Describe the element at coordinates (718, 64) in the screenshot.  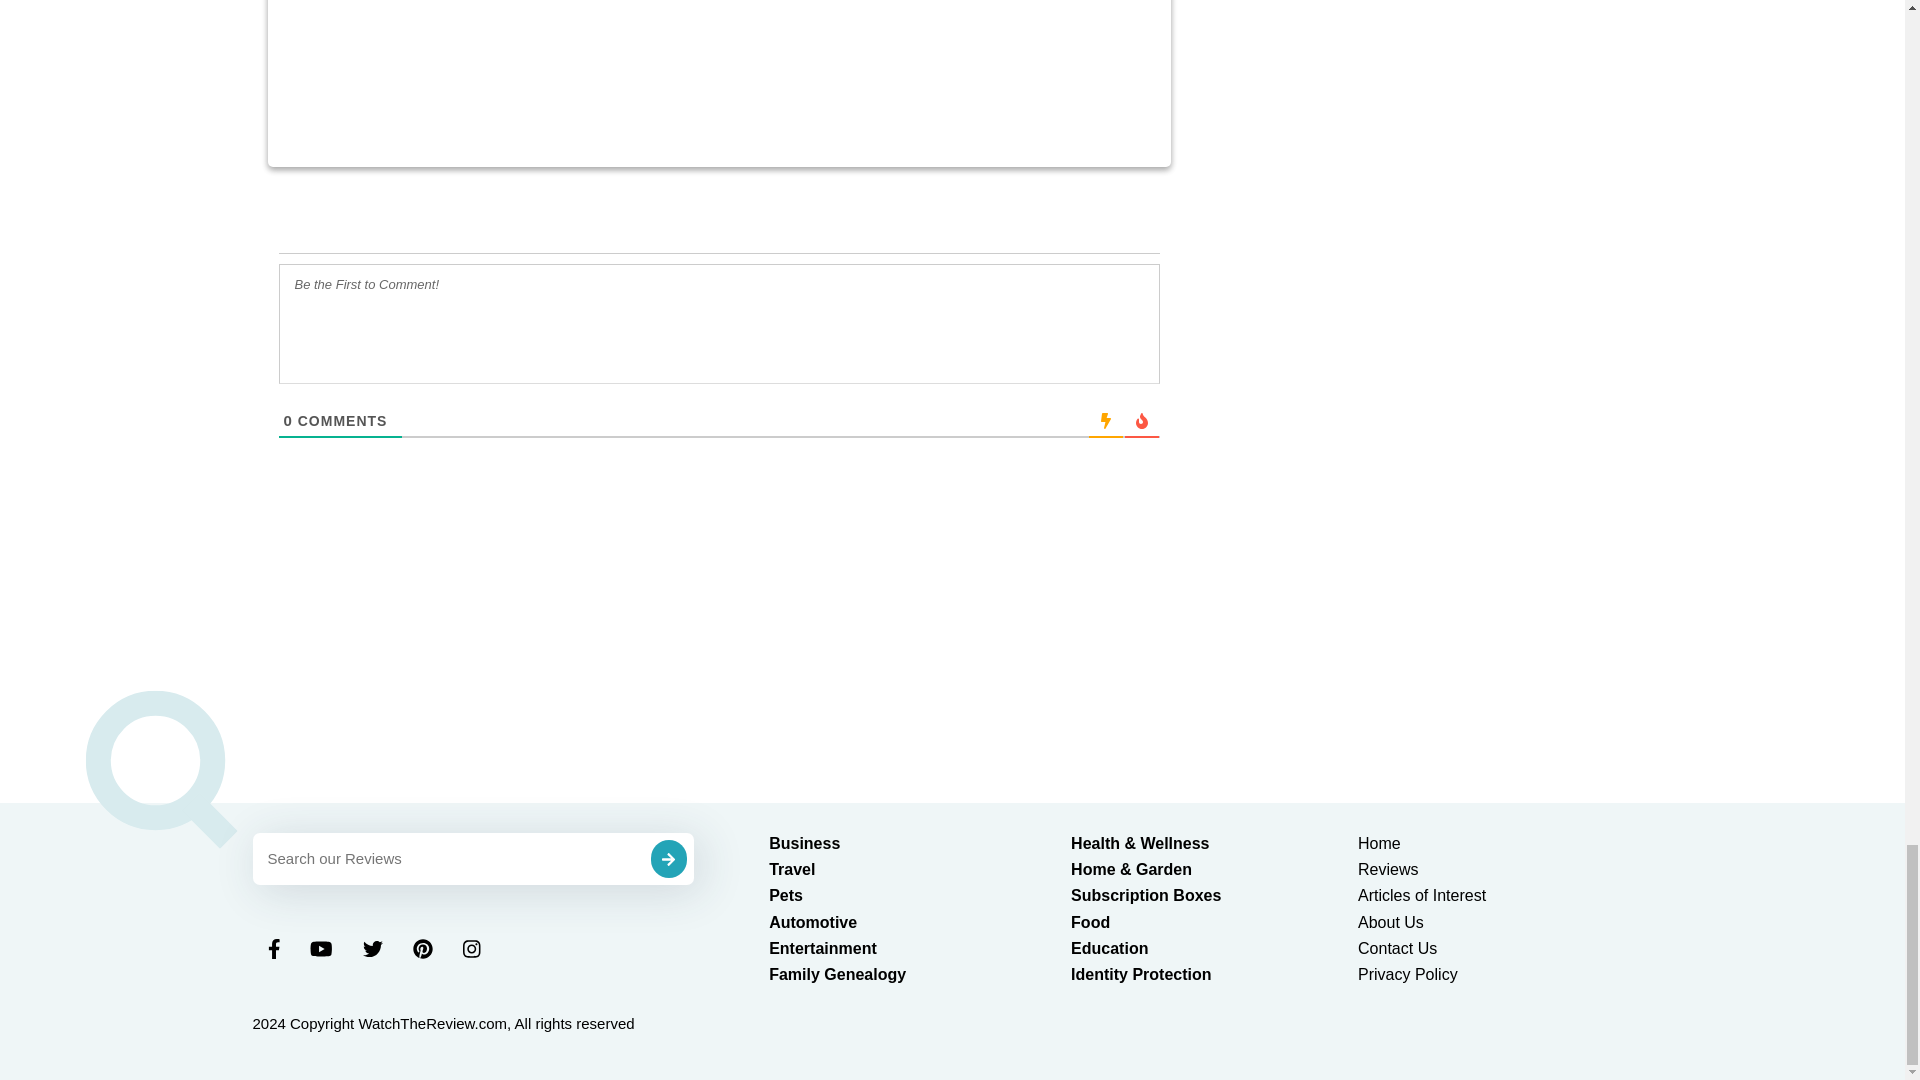
I see `Advertisement` at that location.